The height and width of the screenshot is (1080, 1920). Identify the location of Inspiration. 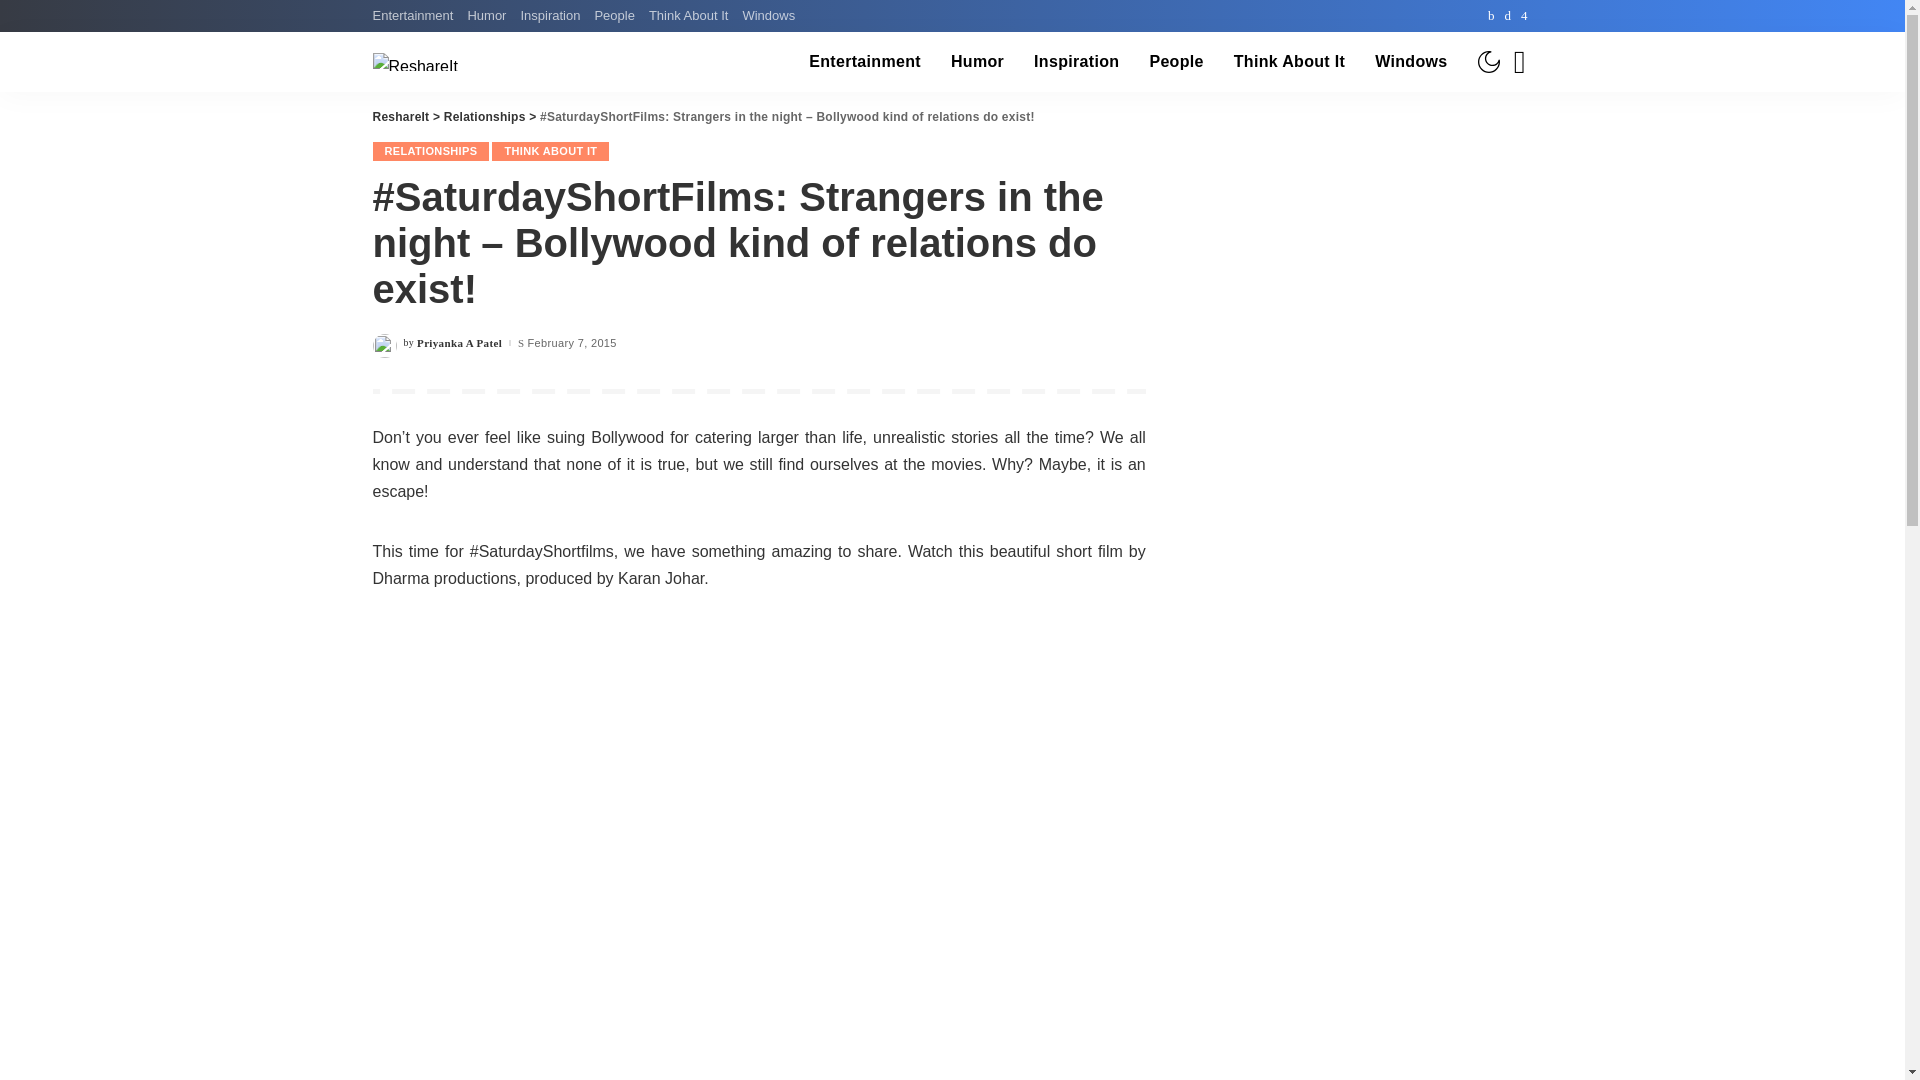
(550, 16).